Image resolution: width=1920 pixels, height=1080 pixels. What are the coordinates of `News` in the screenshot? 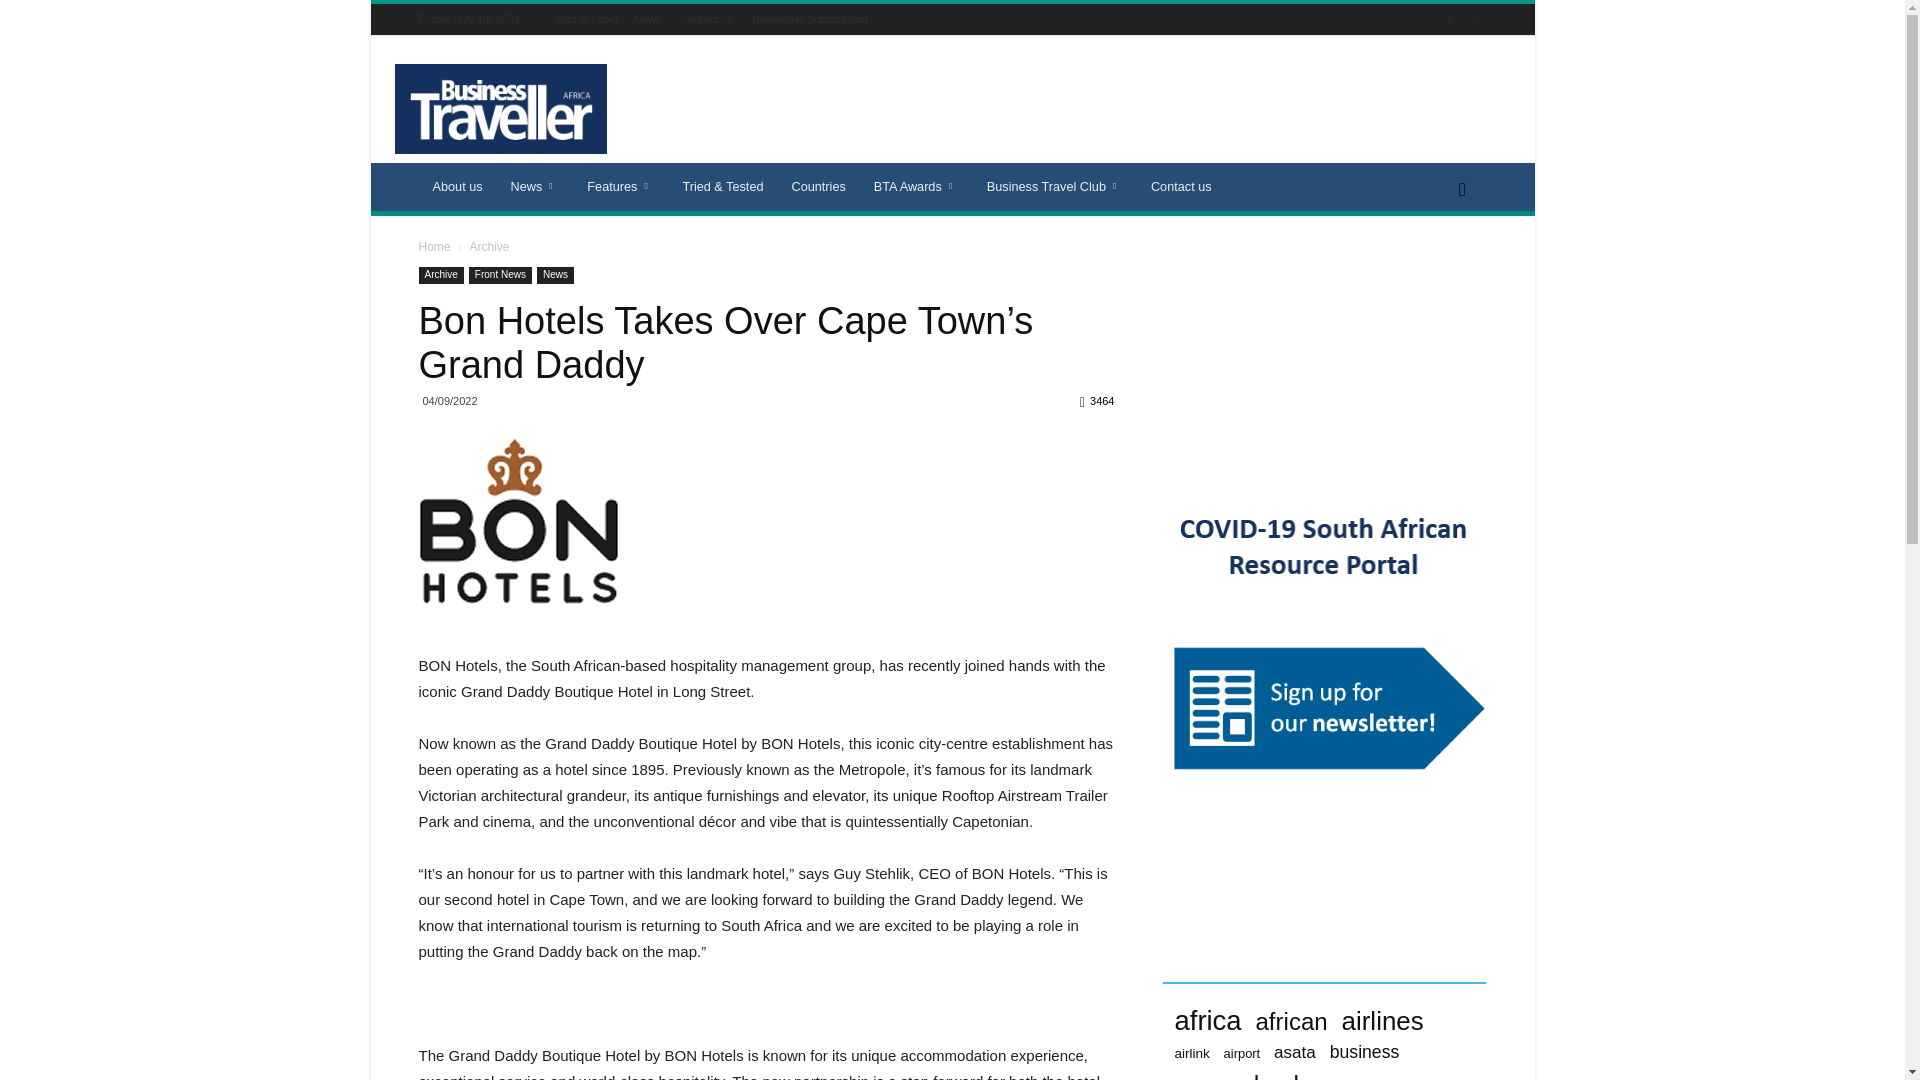 It's located at (648, 18).